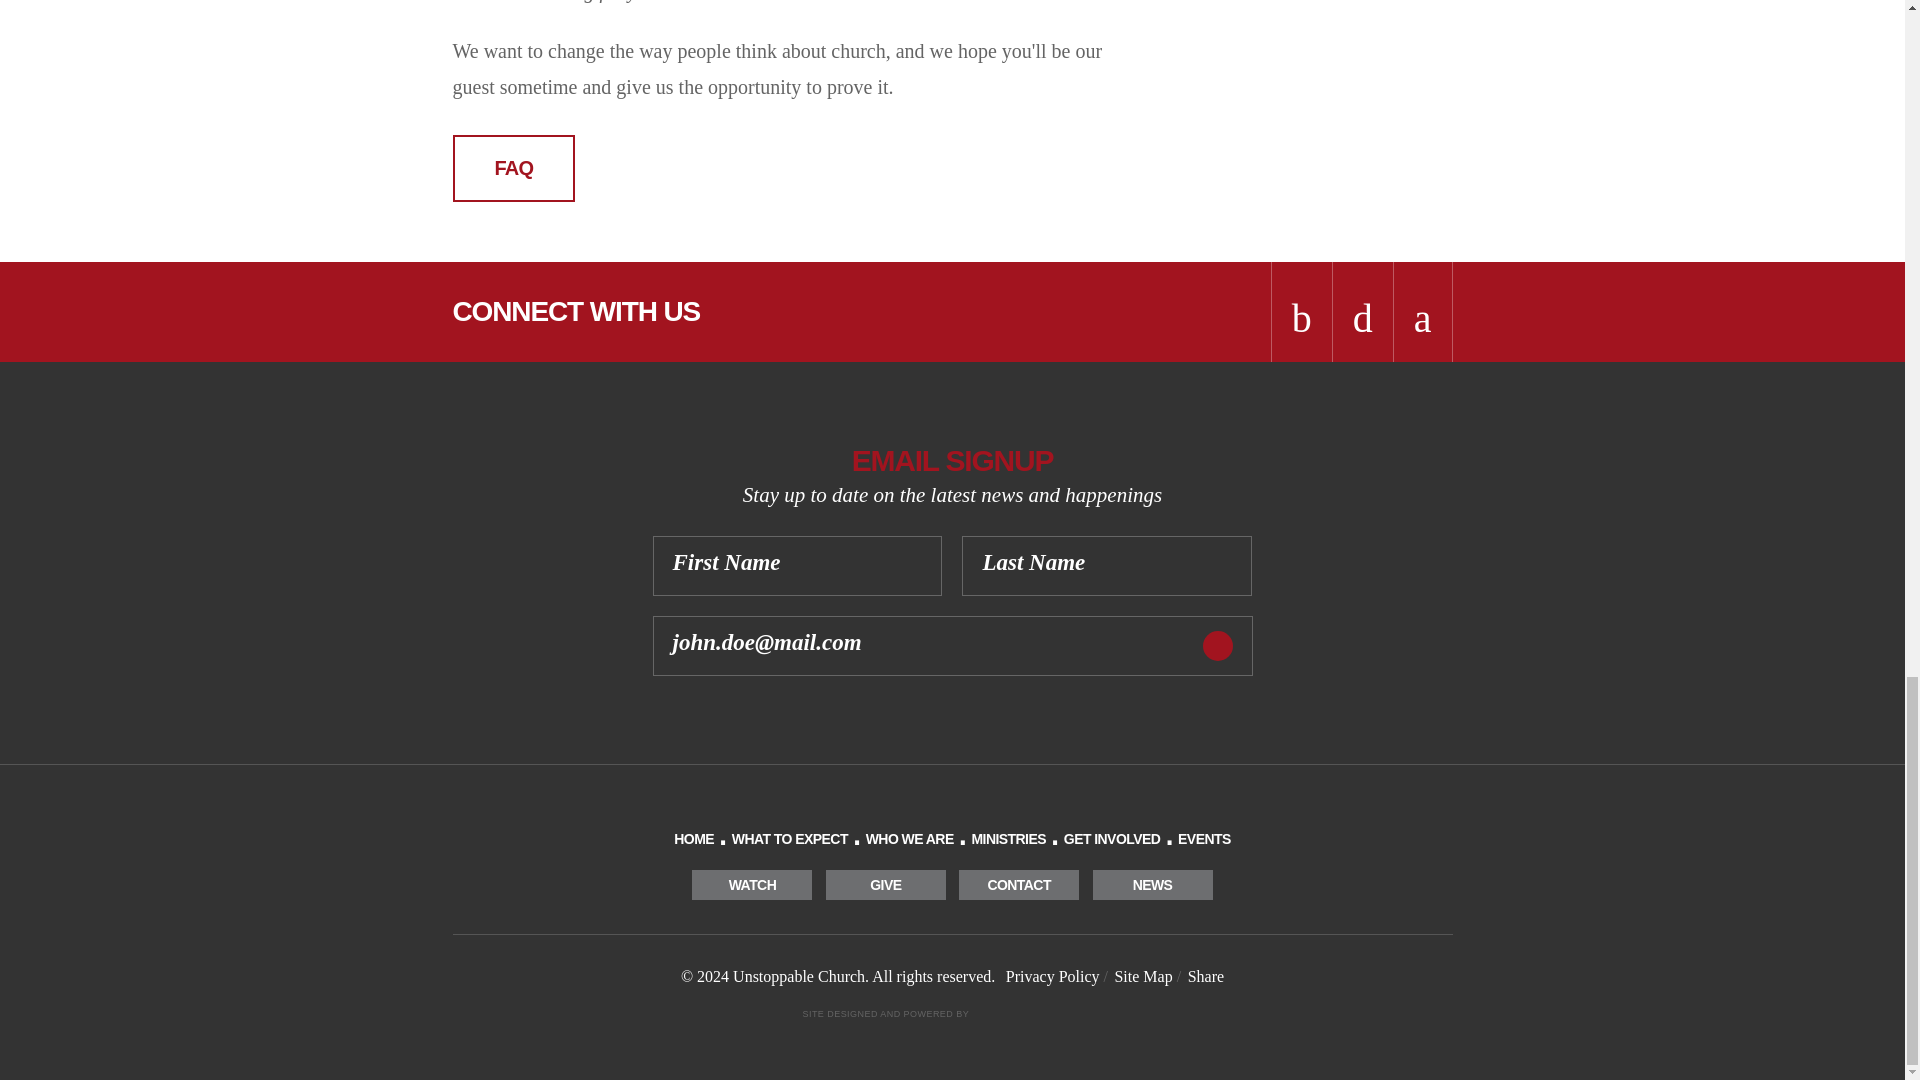 The width and height of the screenshot is (1920, 1080). Describe the element at coordinates (1204, 838) in the screenshot. I see `EVENTS` at that location.